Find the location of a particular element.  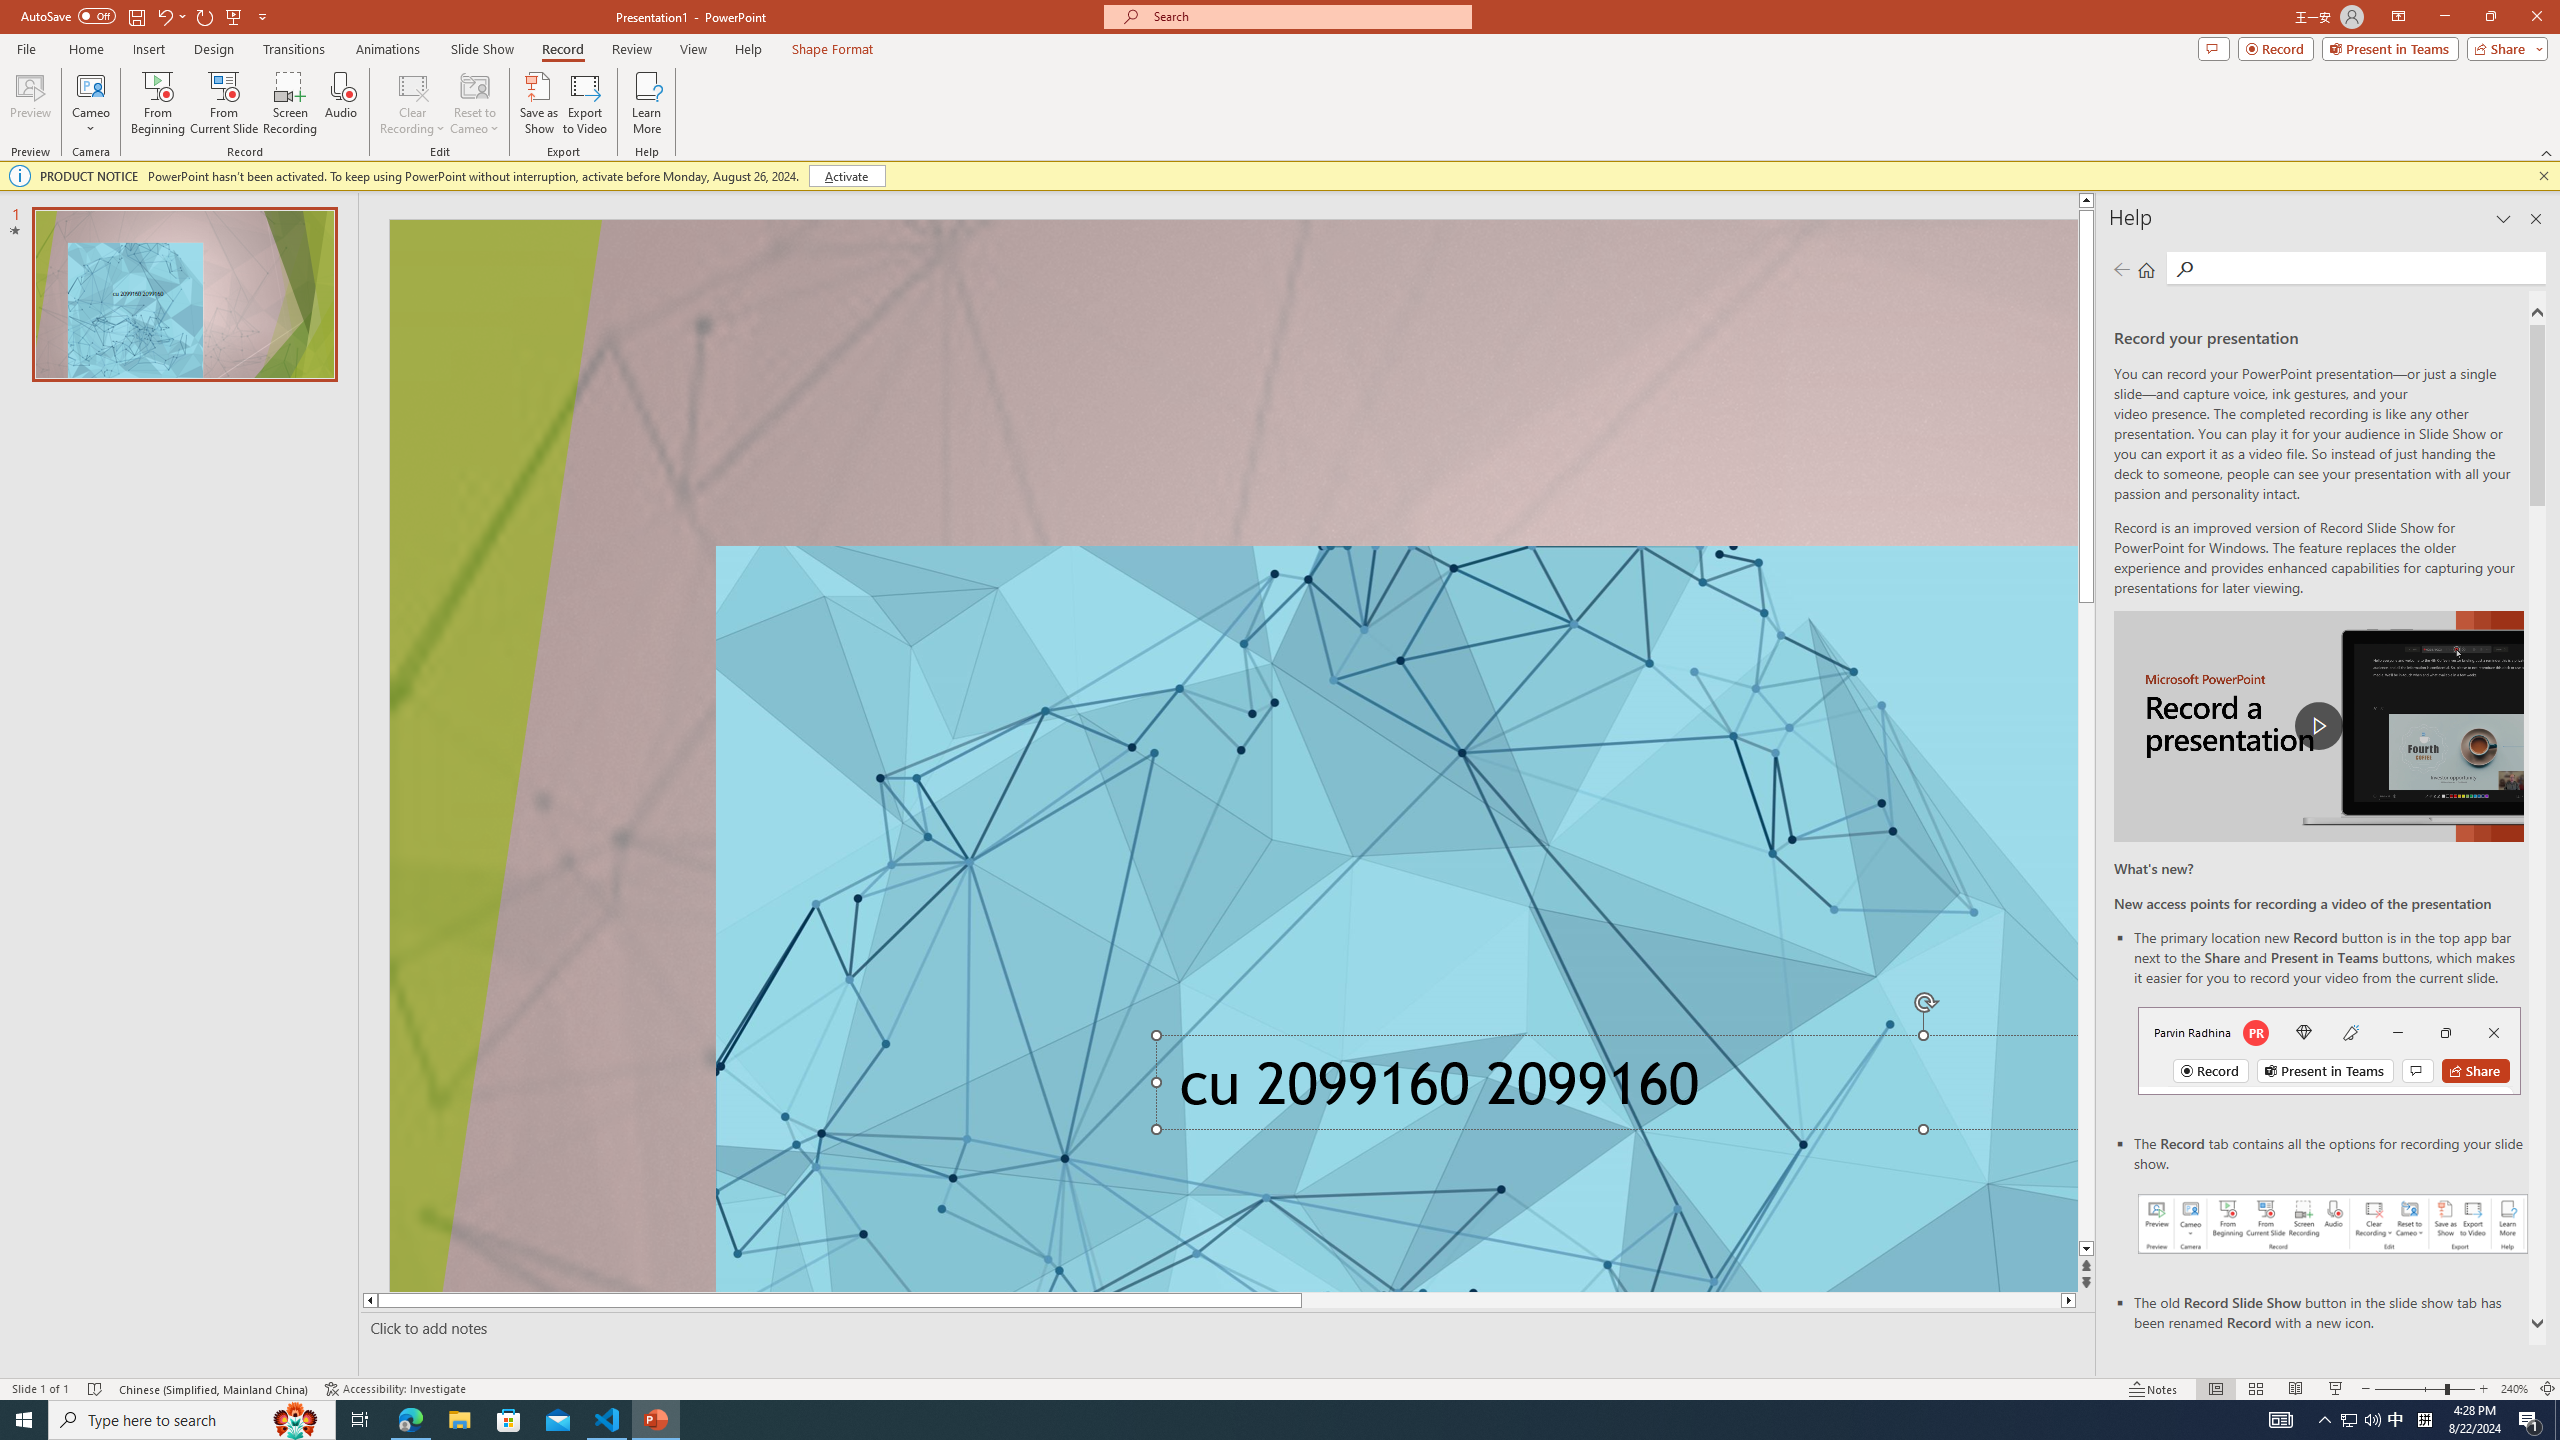

Close pane is located at coordinates (2536, 218).